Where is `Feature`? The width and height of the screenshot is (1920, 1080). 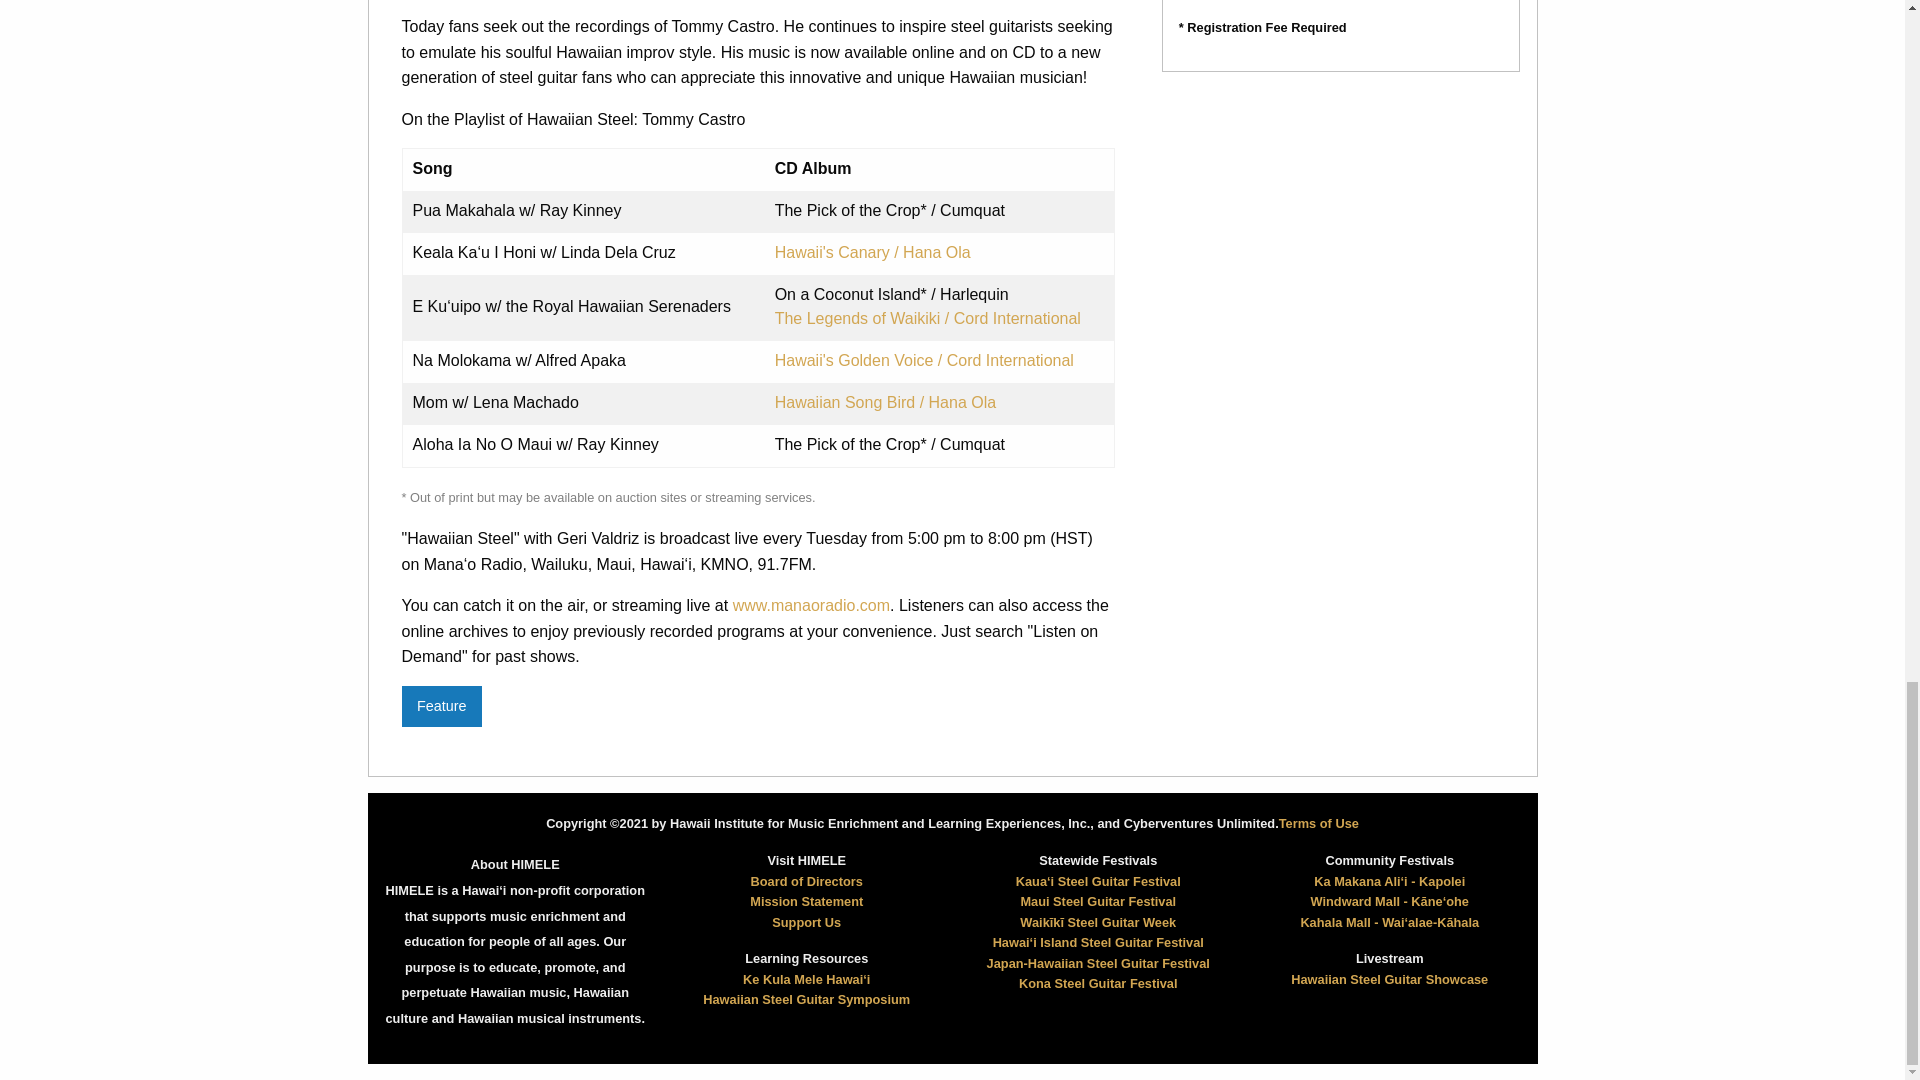
Feature is located at coordinates (441, 706).